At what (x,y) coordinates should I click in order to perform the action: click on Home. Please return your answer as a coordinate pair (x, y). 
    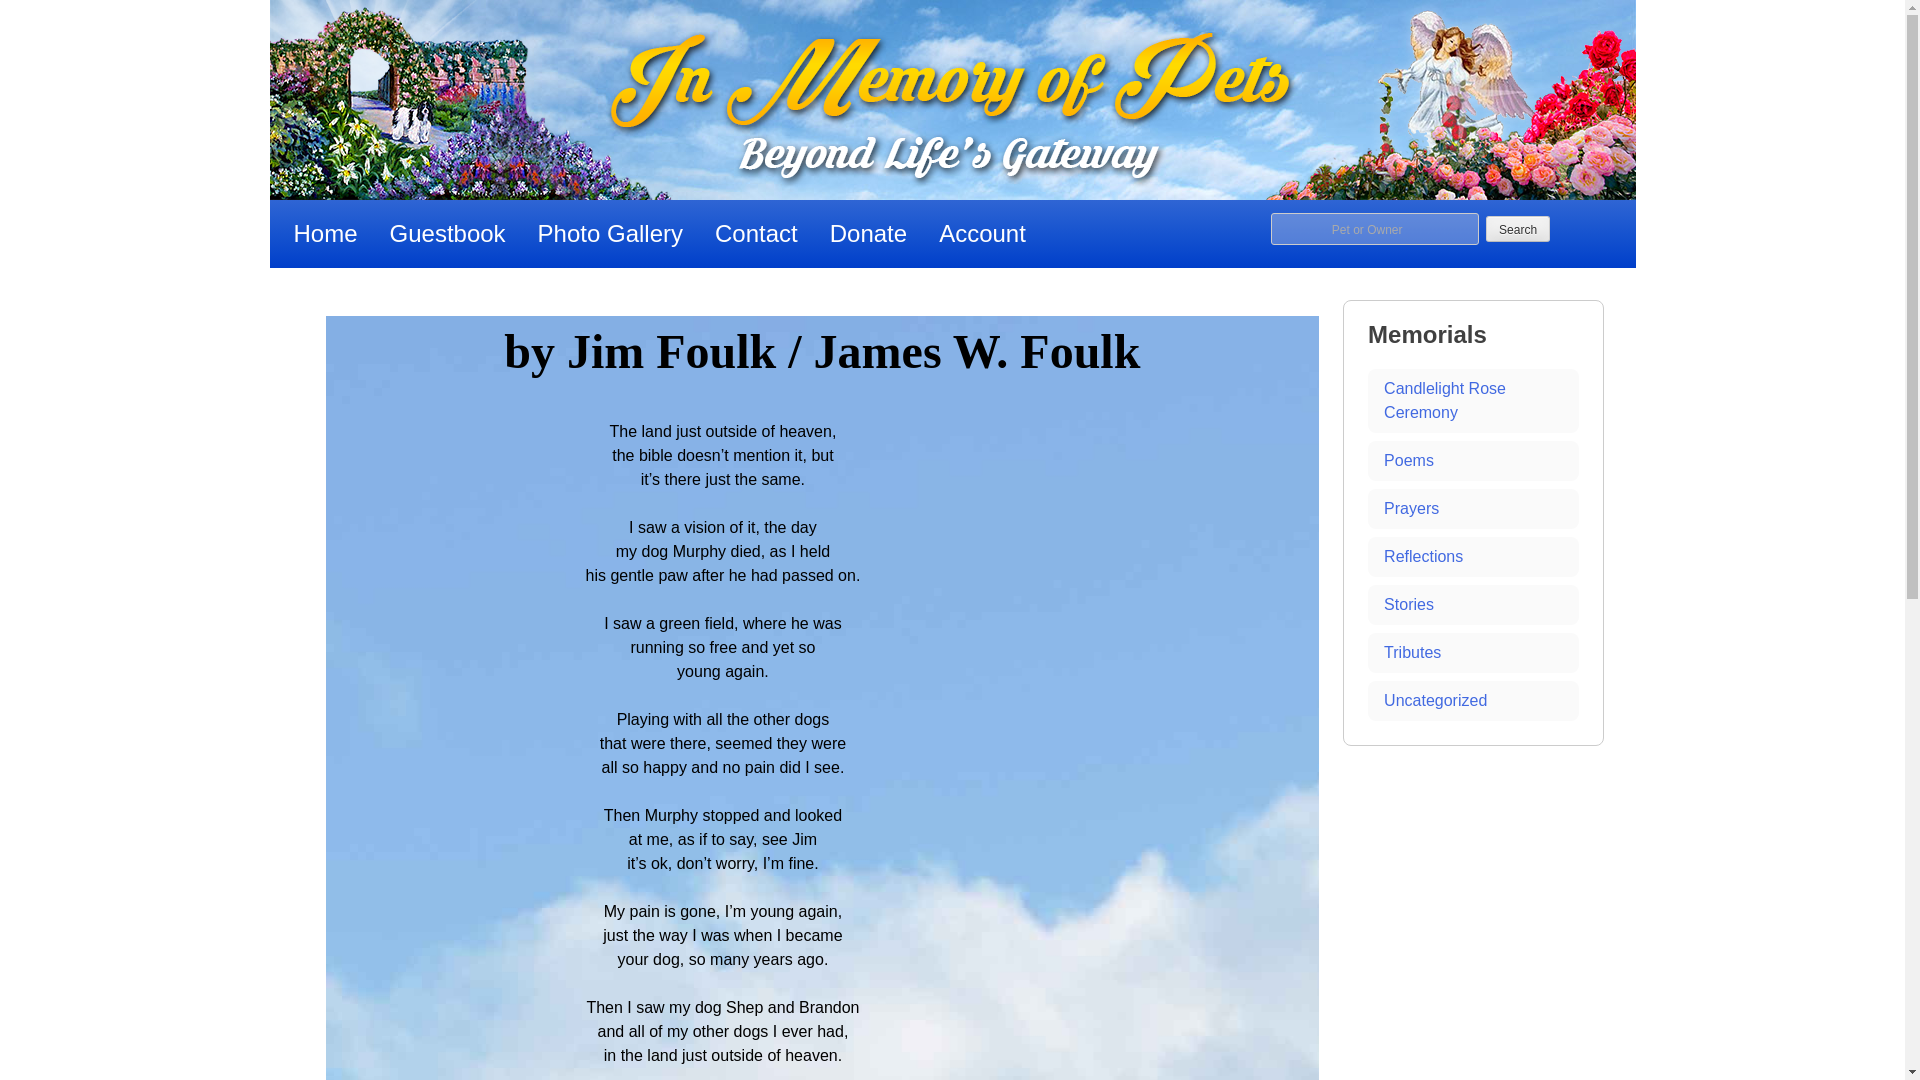
    Looking at the image, I should click on (326, 234).